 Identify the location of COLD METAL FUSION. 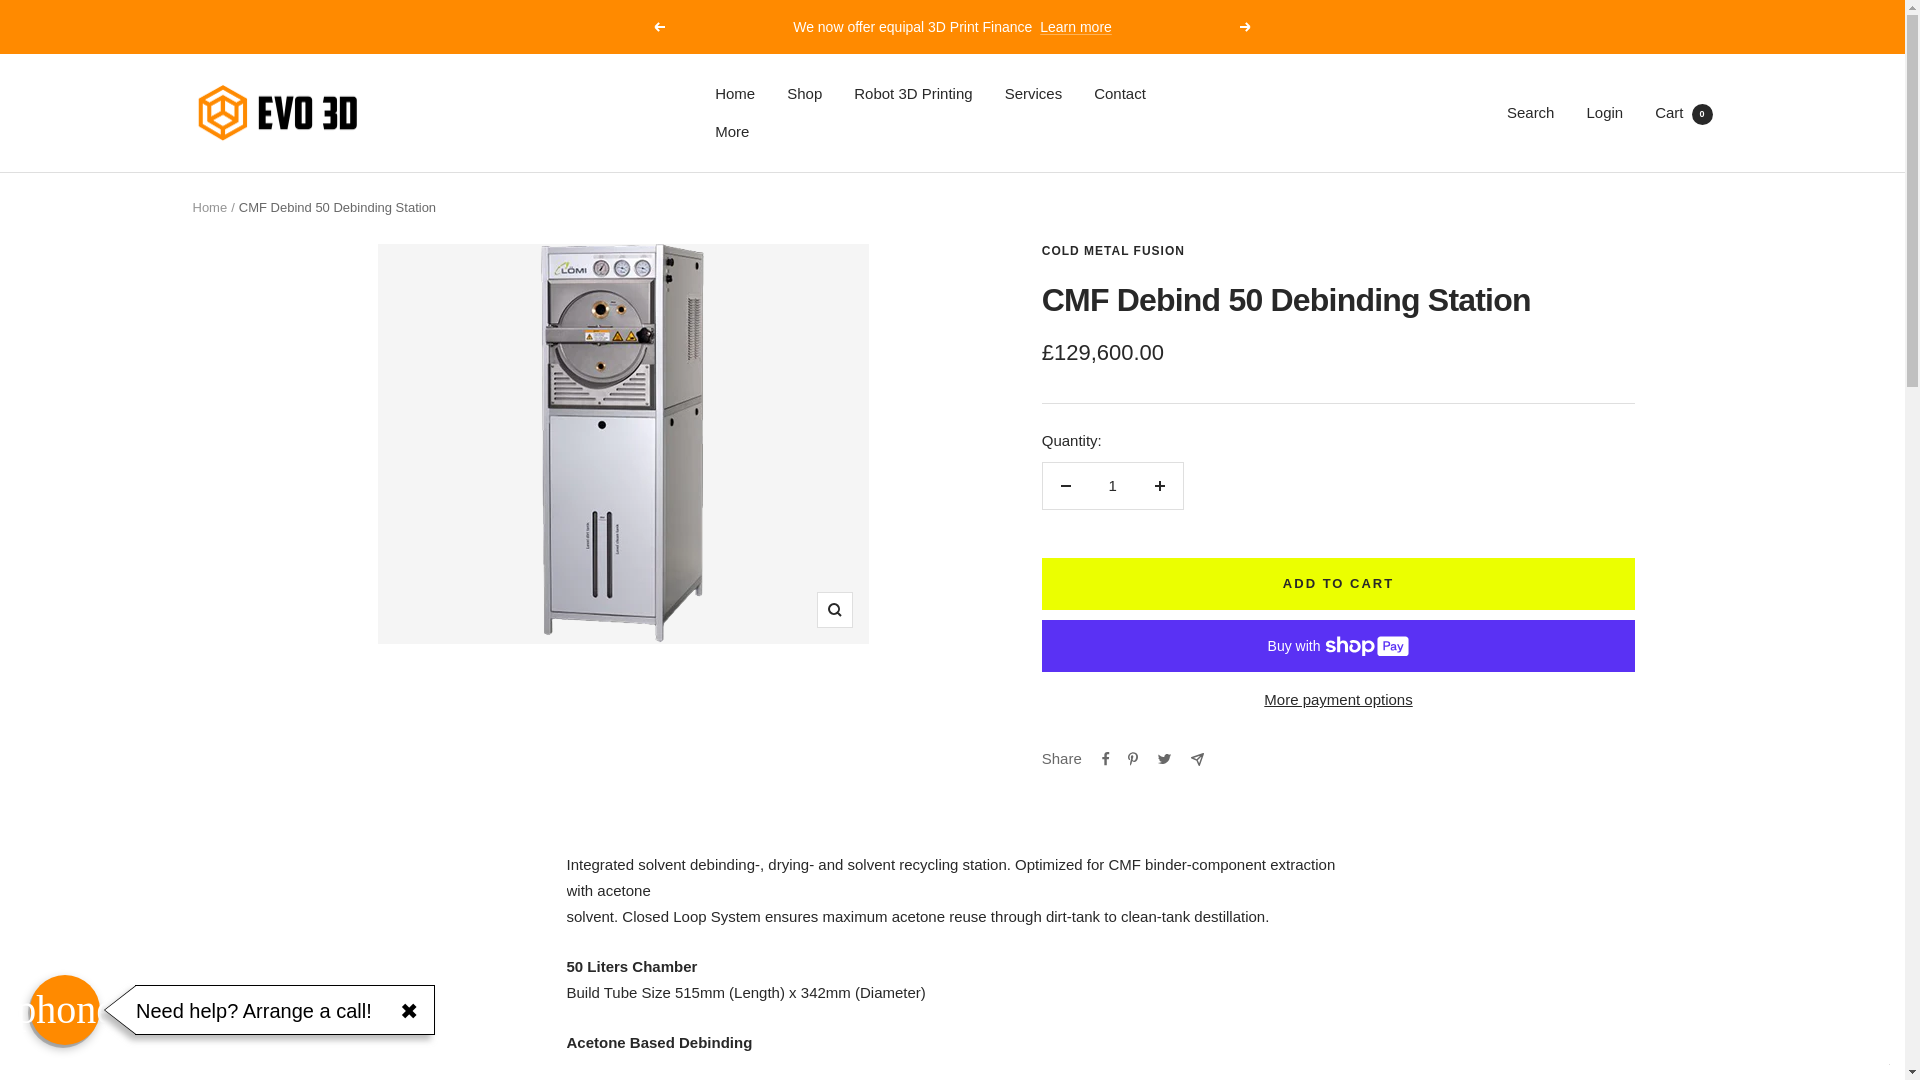
(1113, 251).